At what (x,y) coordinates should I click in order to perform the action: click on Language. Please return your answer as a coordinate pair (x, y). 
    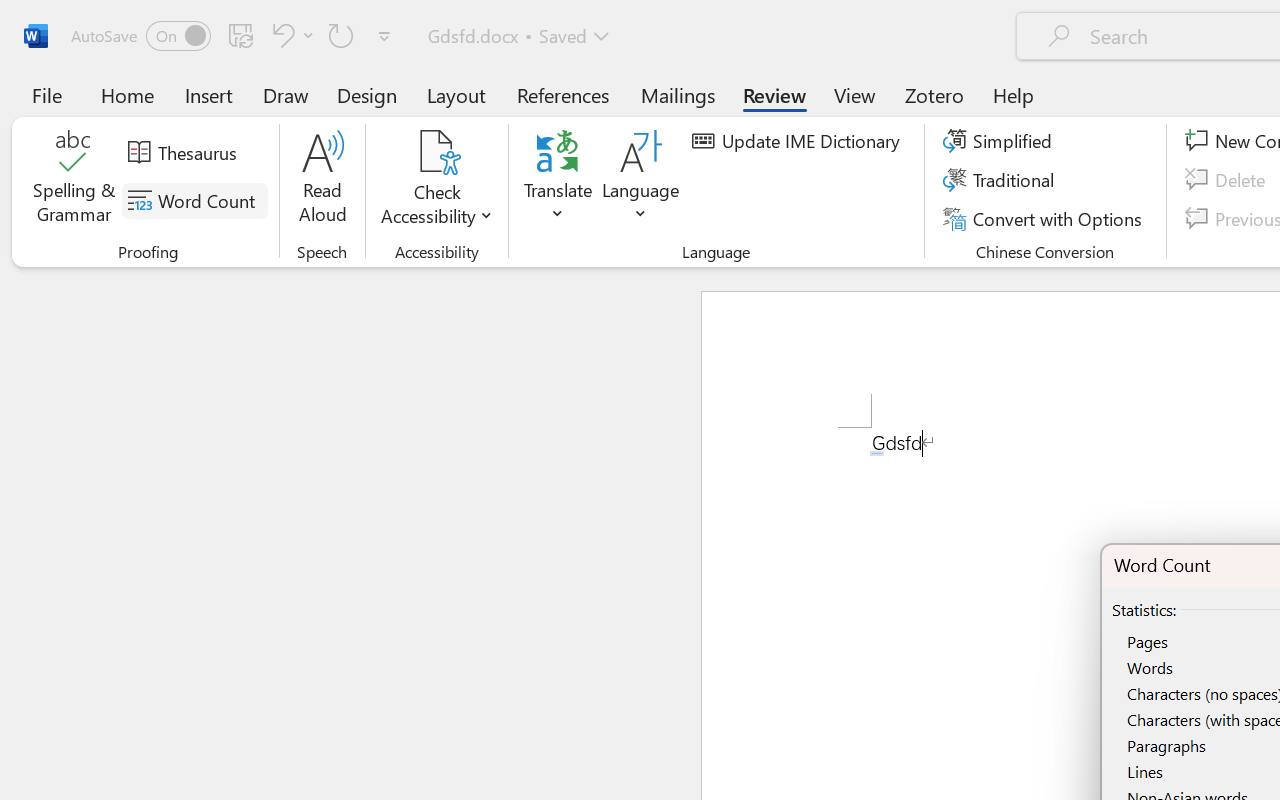
    Looking at the image, I should click on (641, 180).